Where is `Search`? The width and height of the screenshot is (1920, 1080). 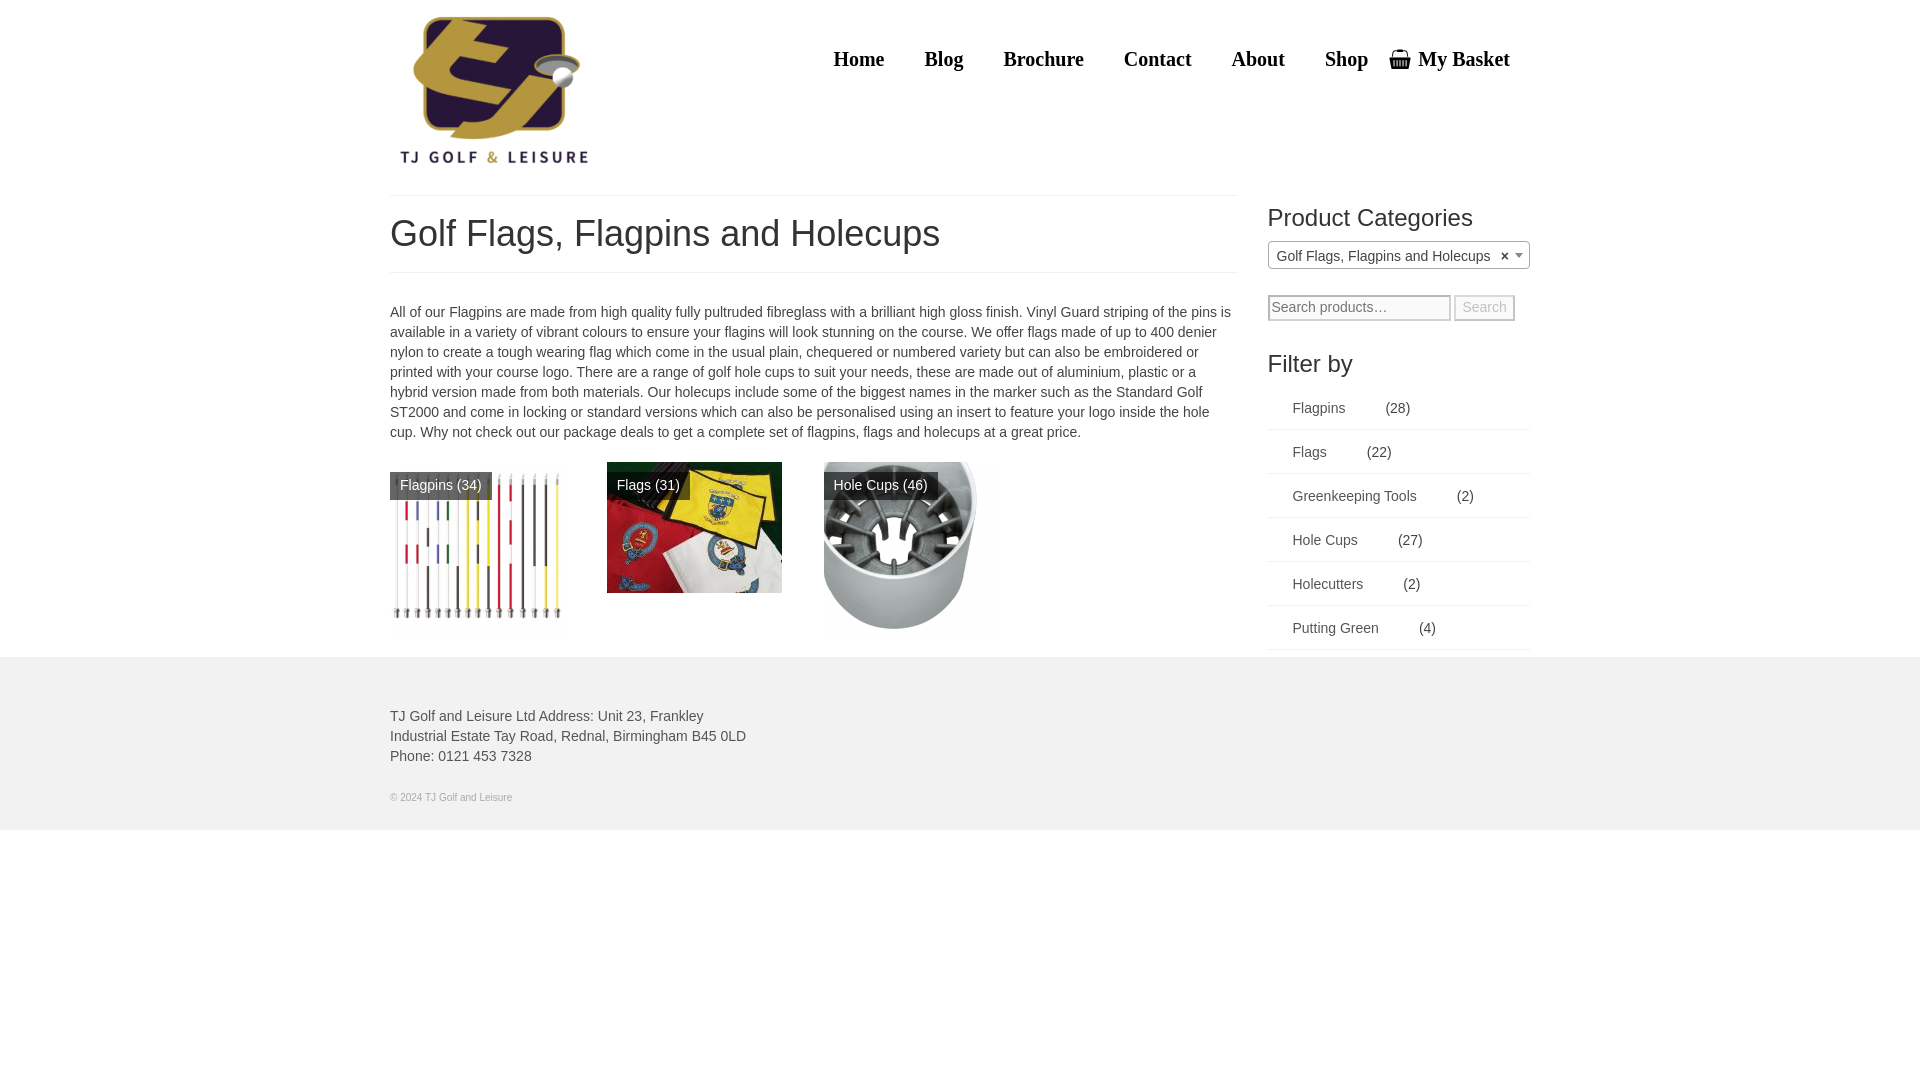
Search is located at coordinates (1484, 307).